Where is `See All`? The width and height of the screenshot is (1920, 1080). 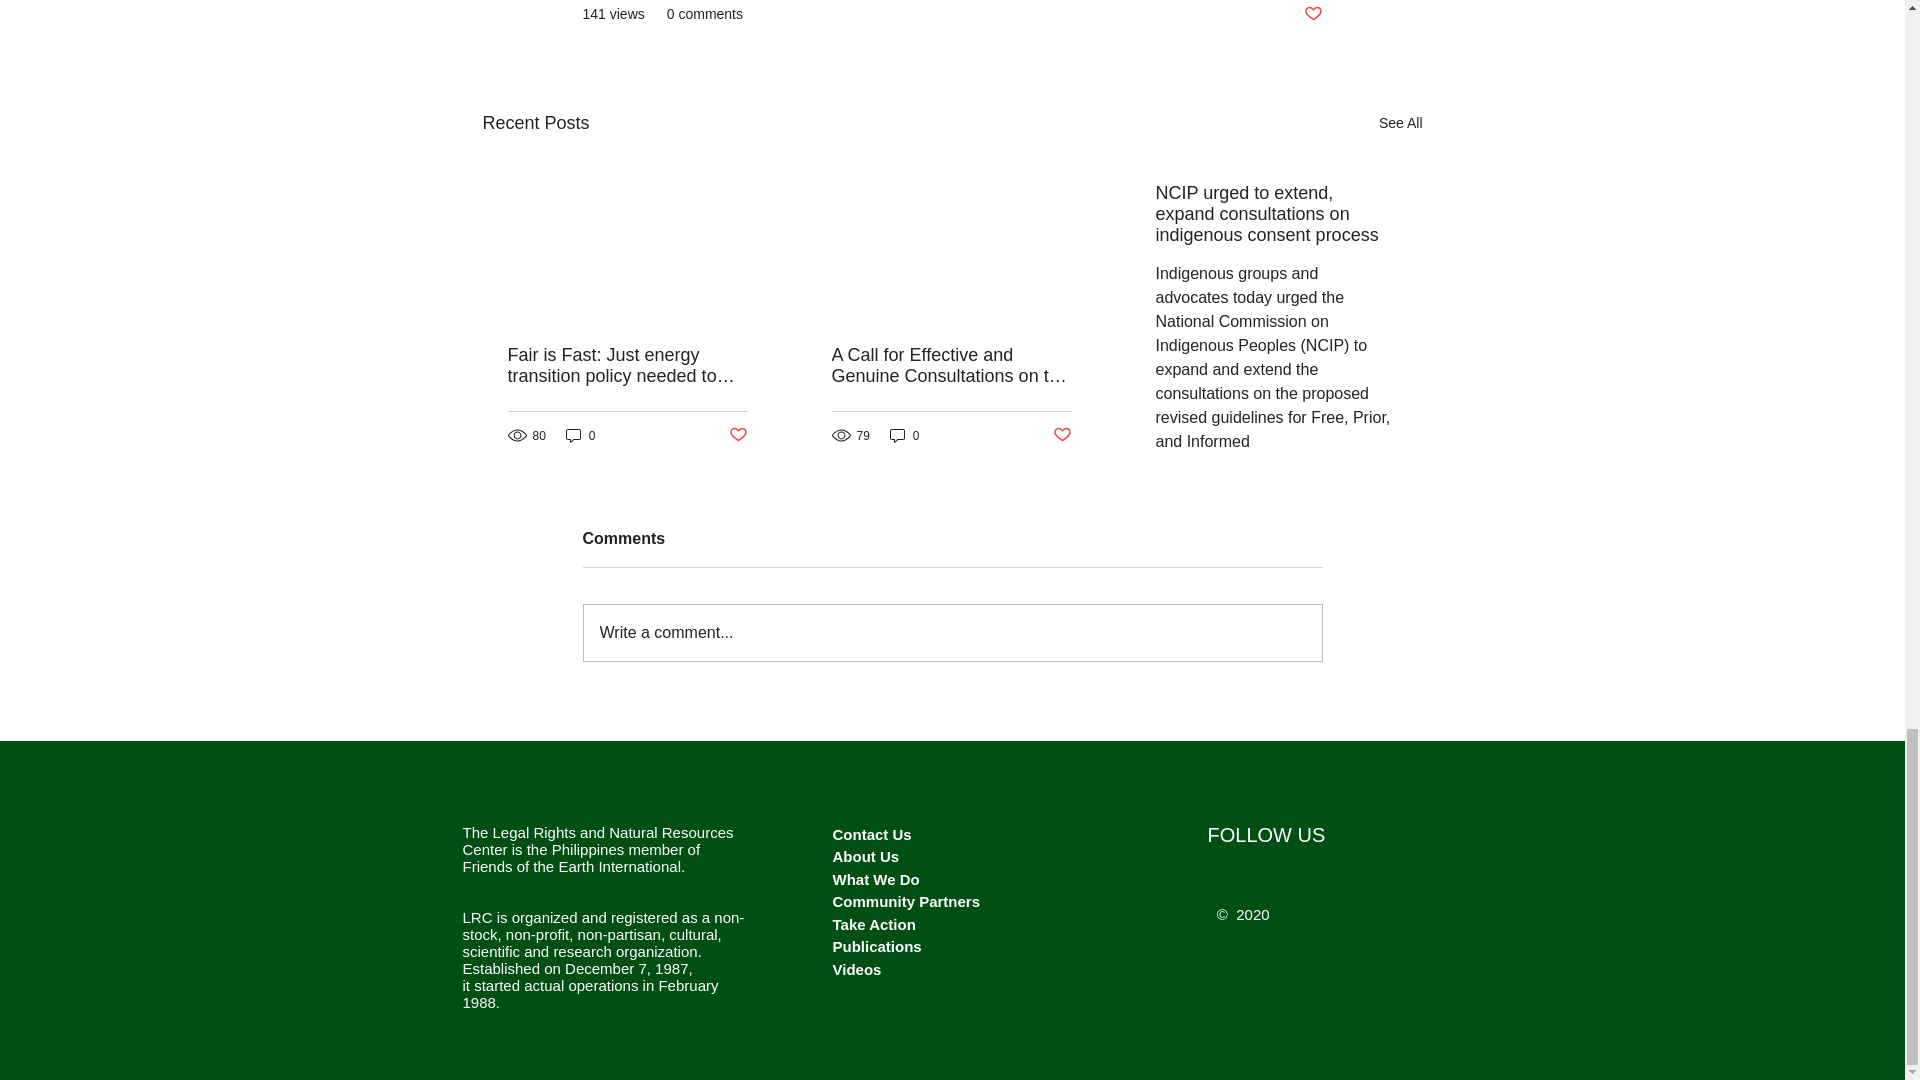 See All is located at coordinates (1400, 124).